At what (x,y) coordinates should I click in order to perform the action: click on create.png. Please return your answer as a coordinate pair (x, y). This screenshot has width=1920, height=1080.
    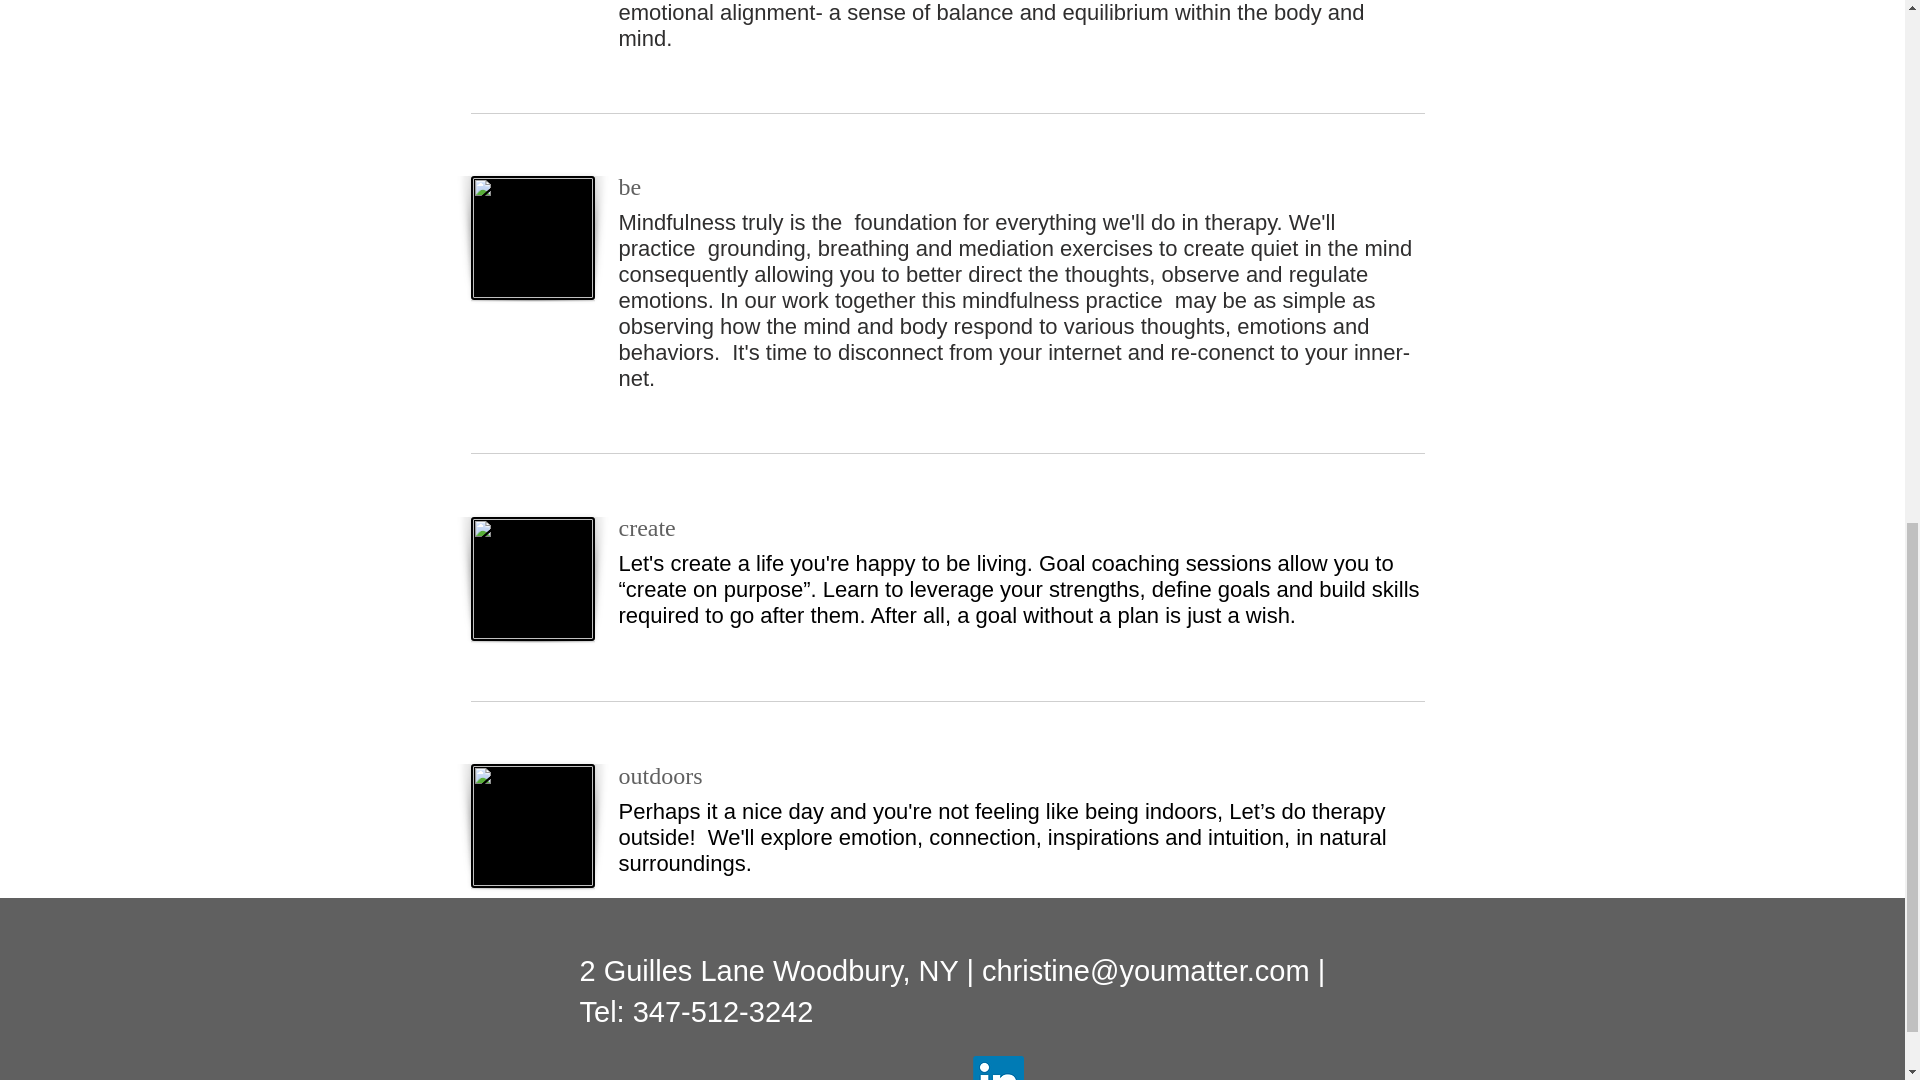
    Looking at the image, I should click on (532, 578).